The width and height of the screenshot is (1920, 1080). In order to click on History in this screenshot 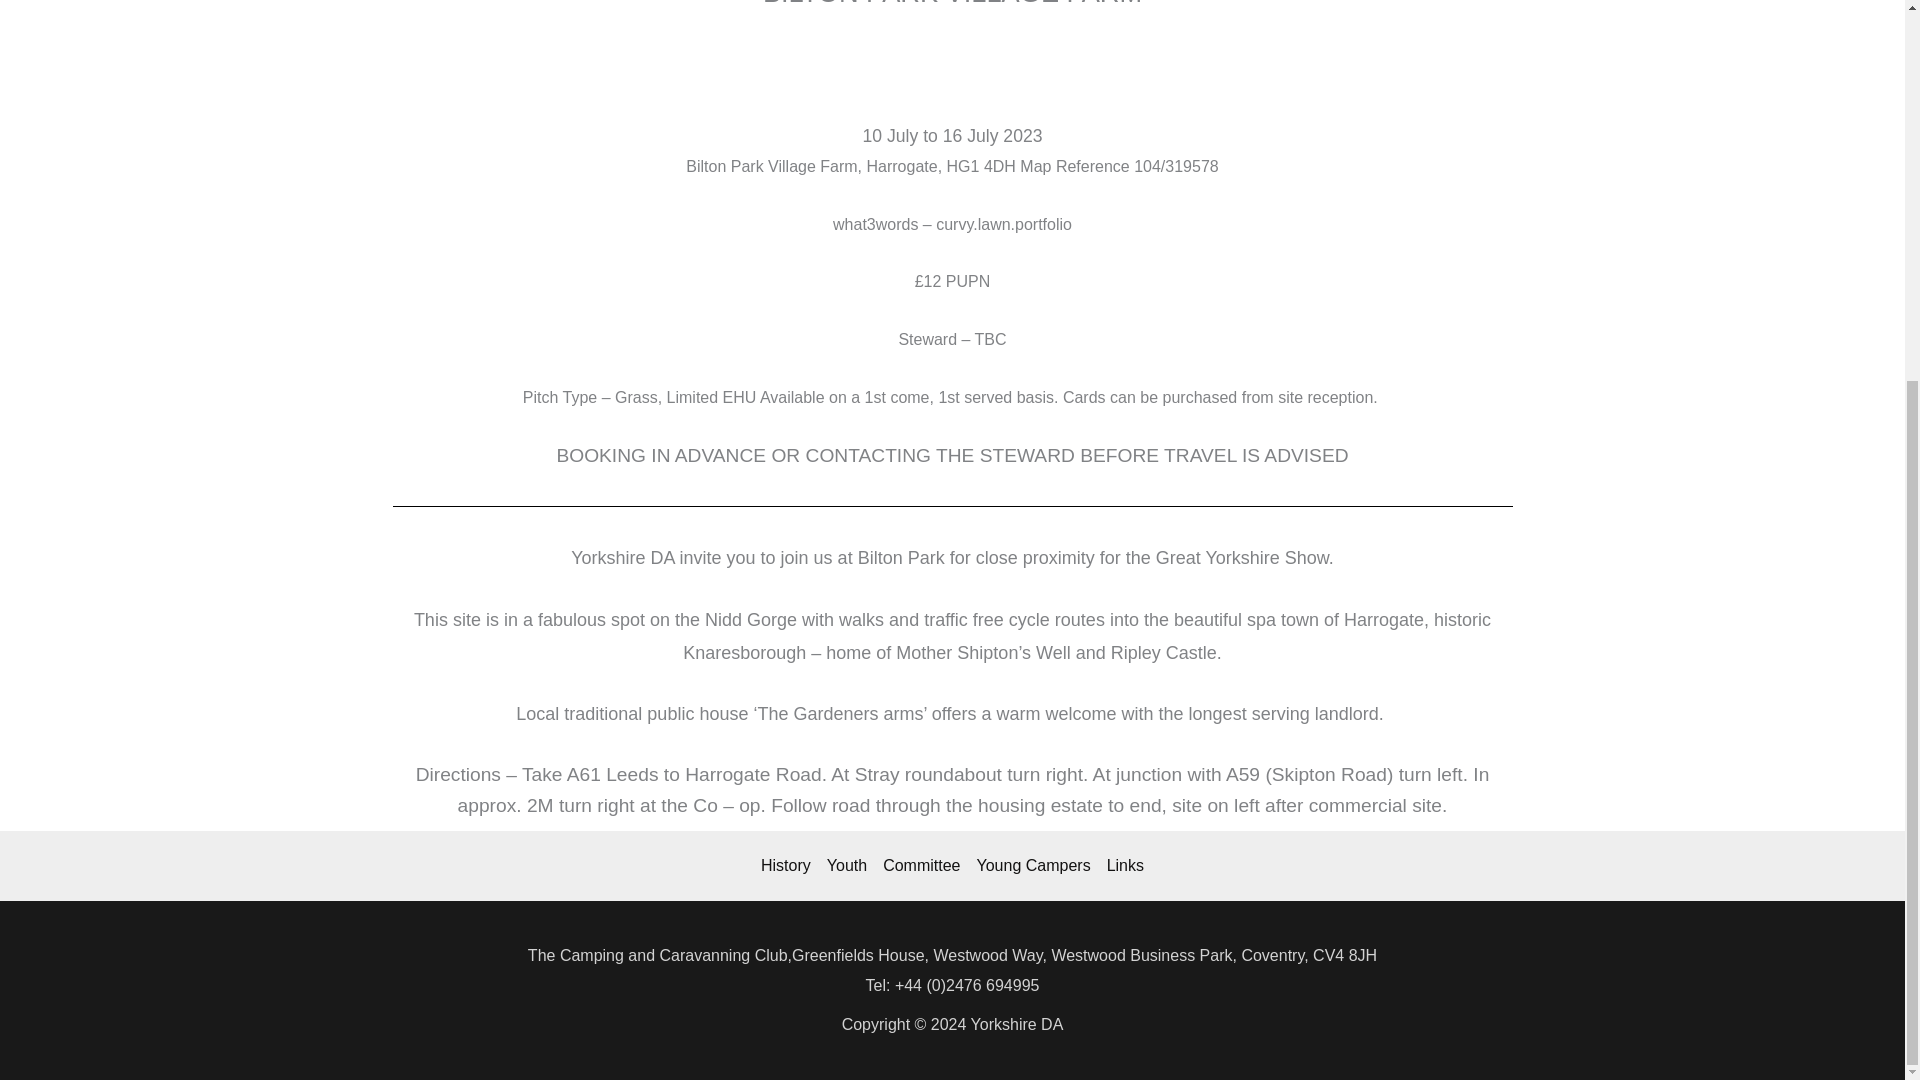, I will do `click(790, 866)`.